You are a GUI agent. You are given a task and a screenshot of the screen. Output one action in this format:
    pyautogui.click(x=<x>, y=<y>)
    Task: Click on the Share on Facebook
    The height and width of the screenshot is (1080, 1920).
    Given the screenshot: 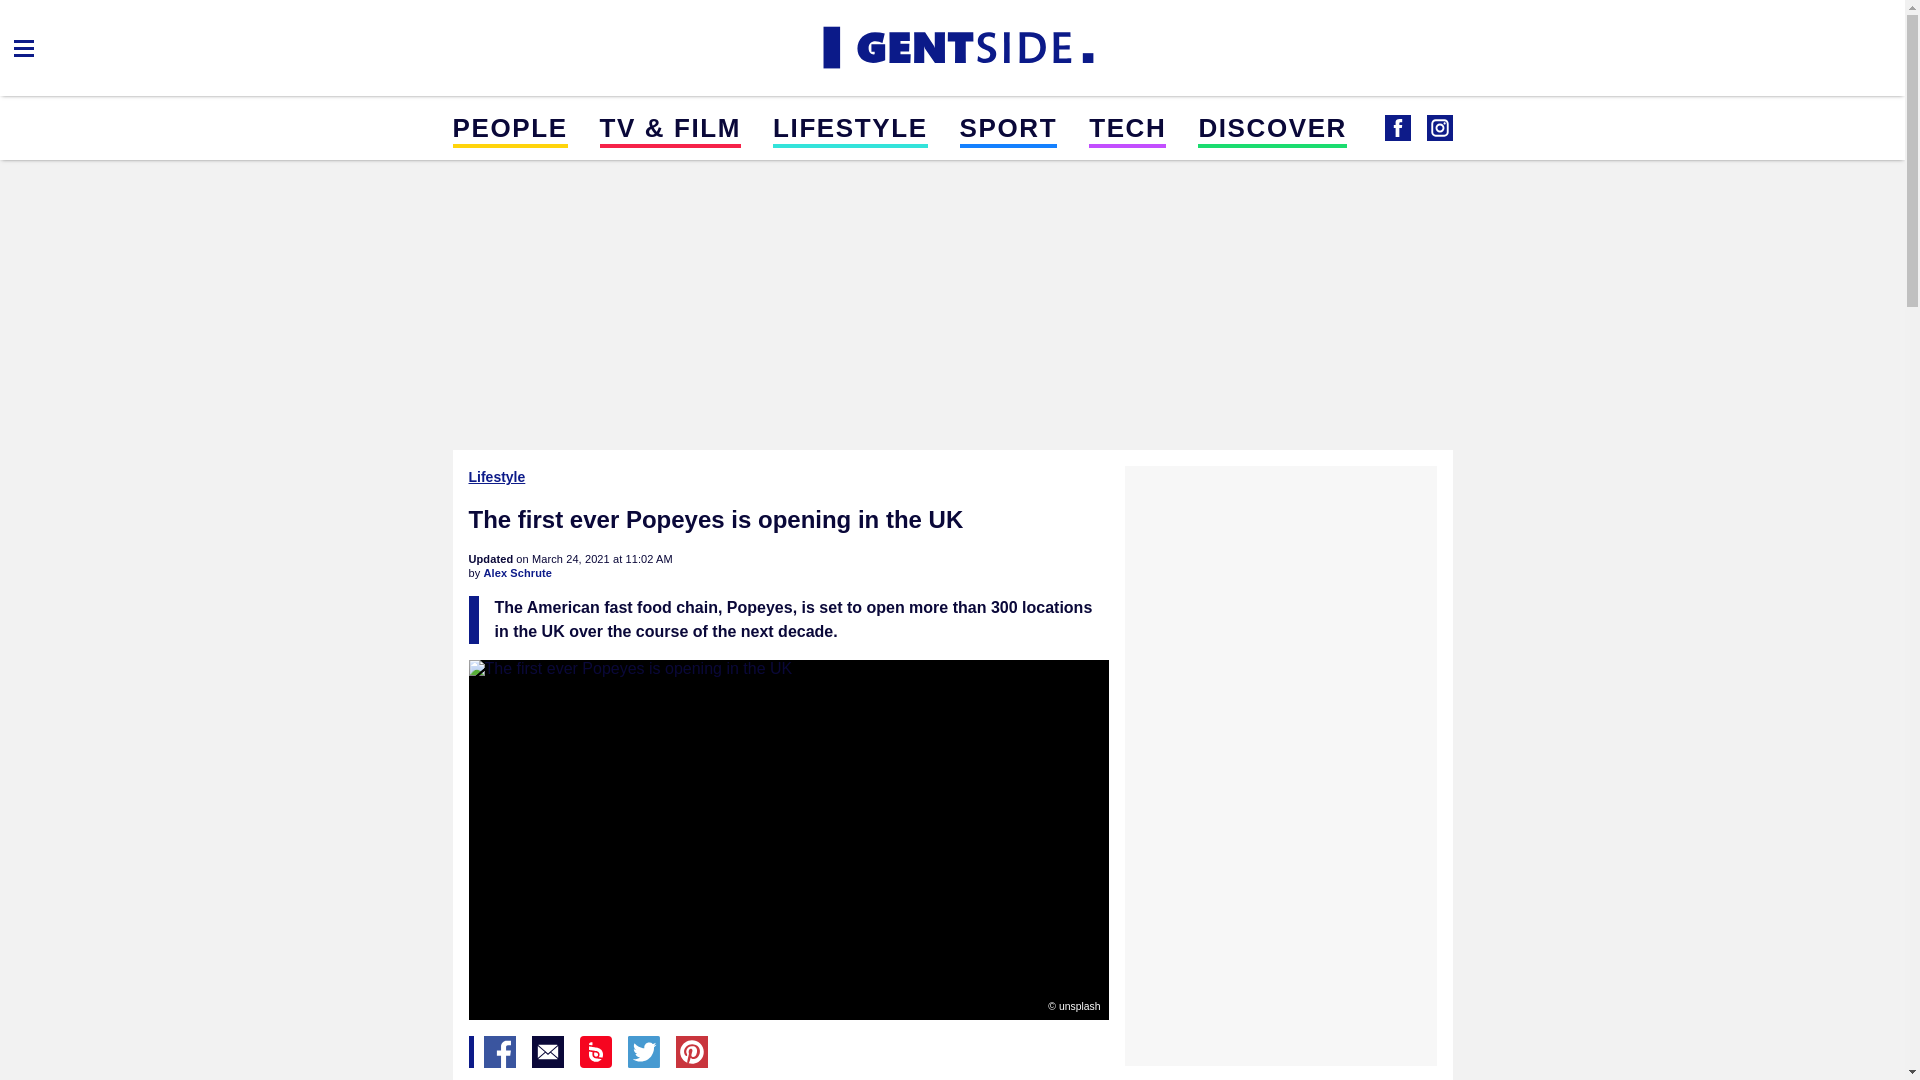 What is the action you would take?
    pyautogui.click(x=500, y=1052)
    